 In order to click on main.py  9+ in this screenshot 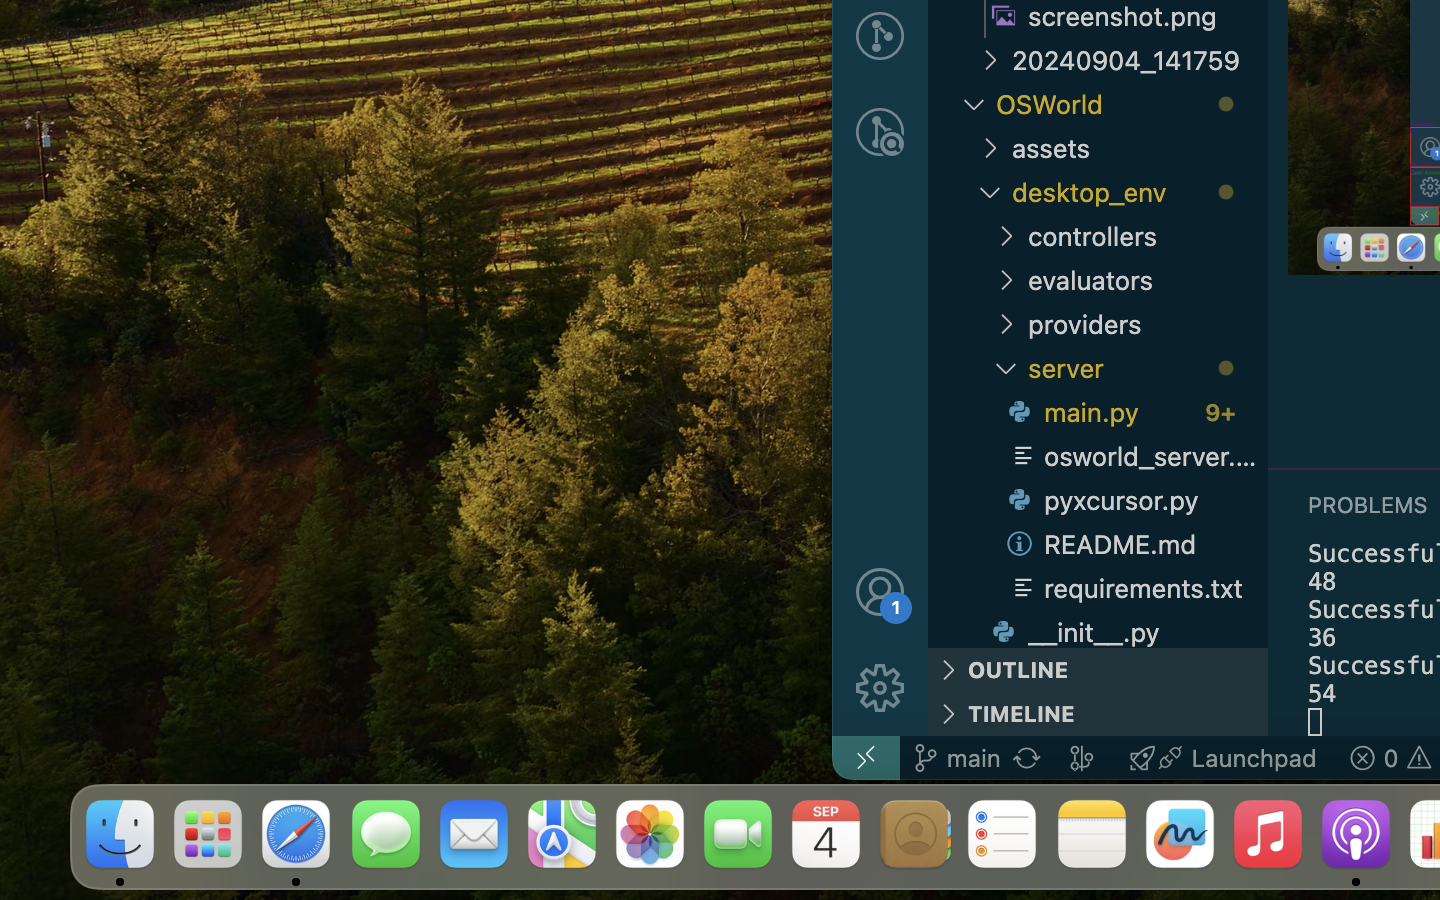, I will do `click(1134, 412)`.